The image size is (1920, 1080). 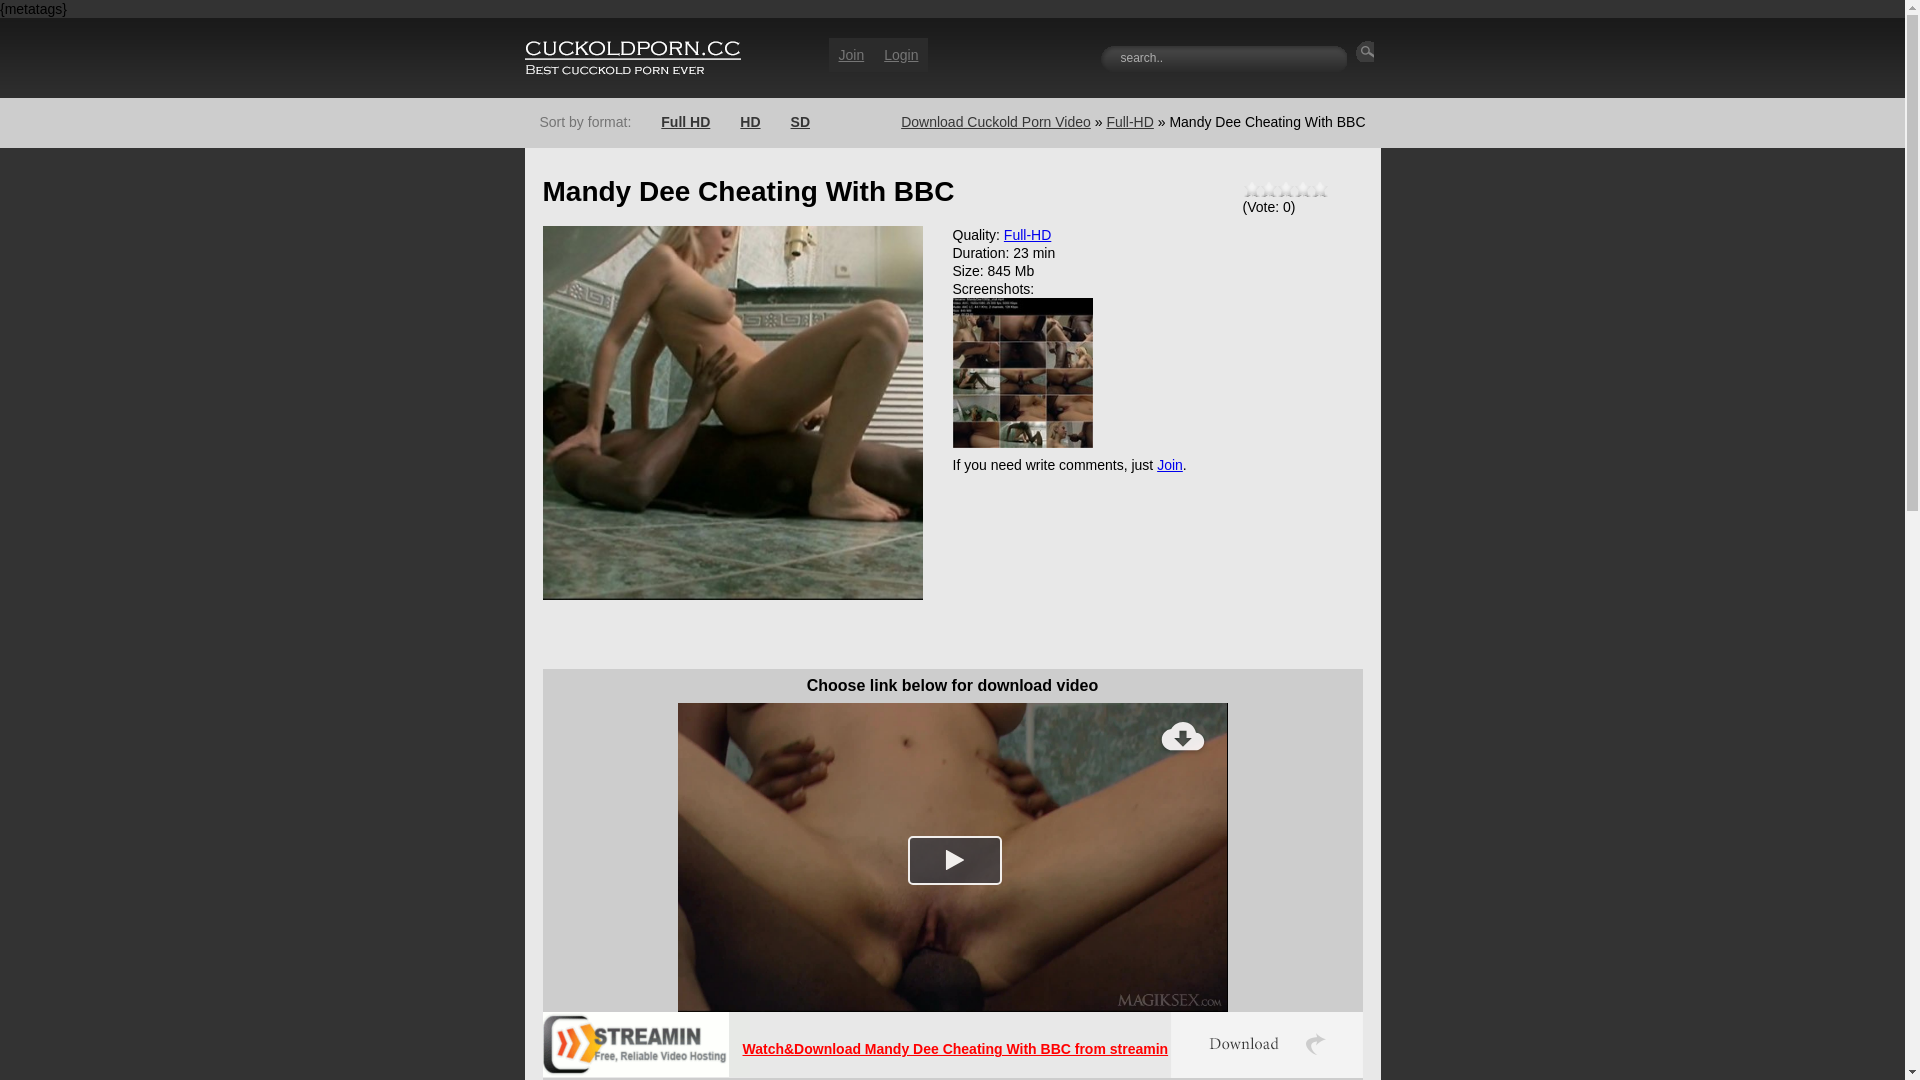 I want to click on Join, so click(x=1170, y=465).